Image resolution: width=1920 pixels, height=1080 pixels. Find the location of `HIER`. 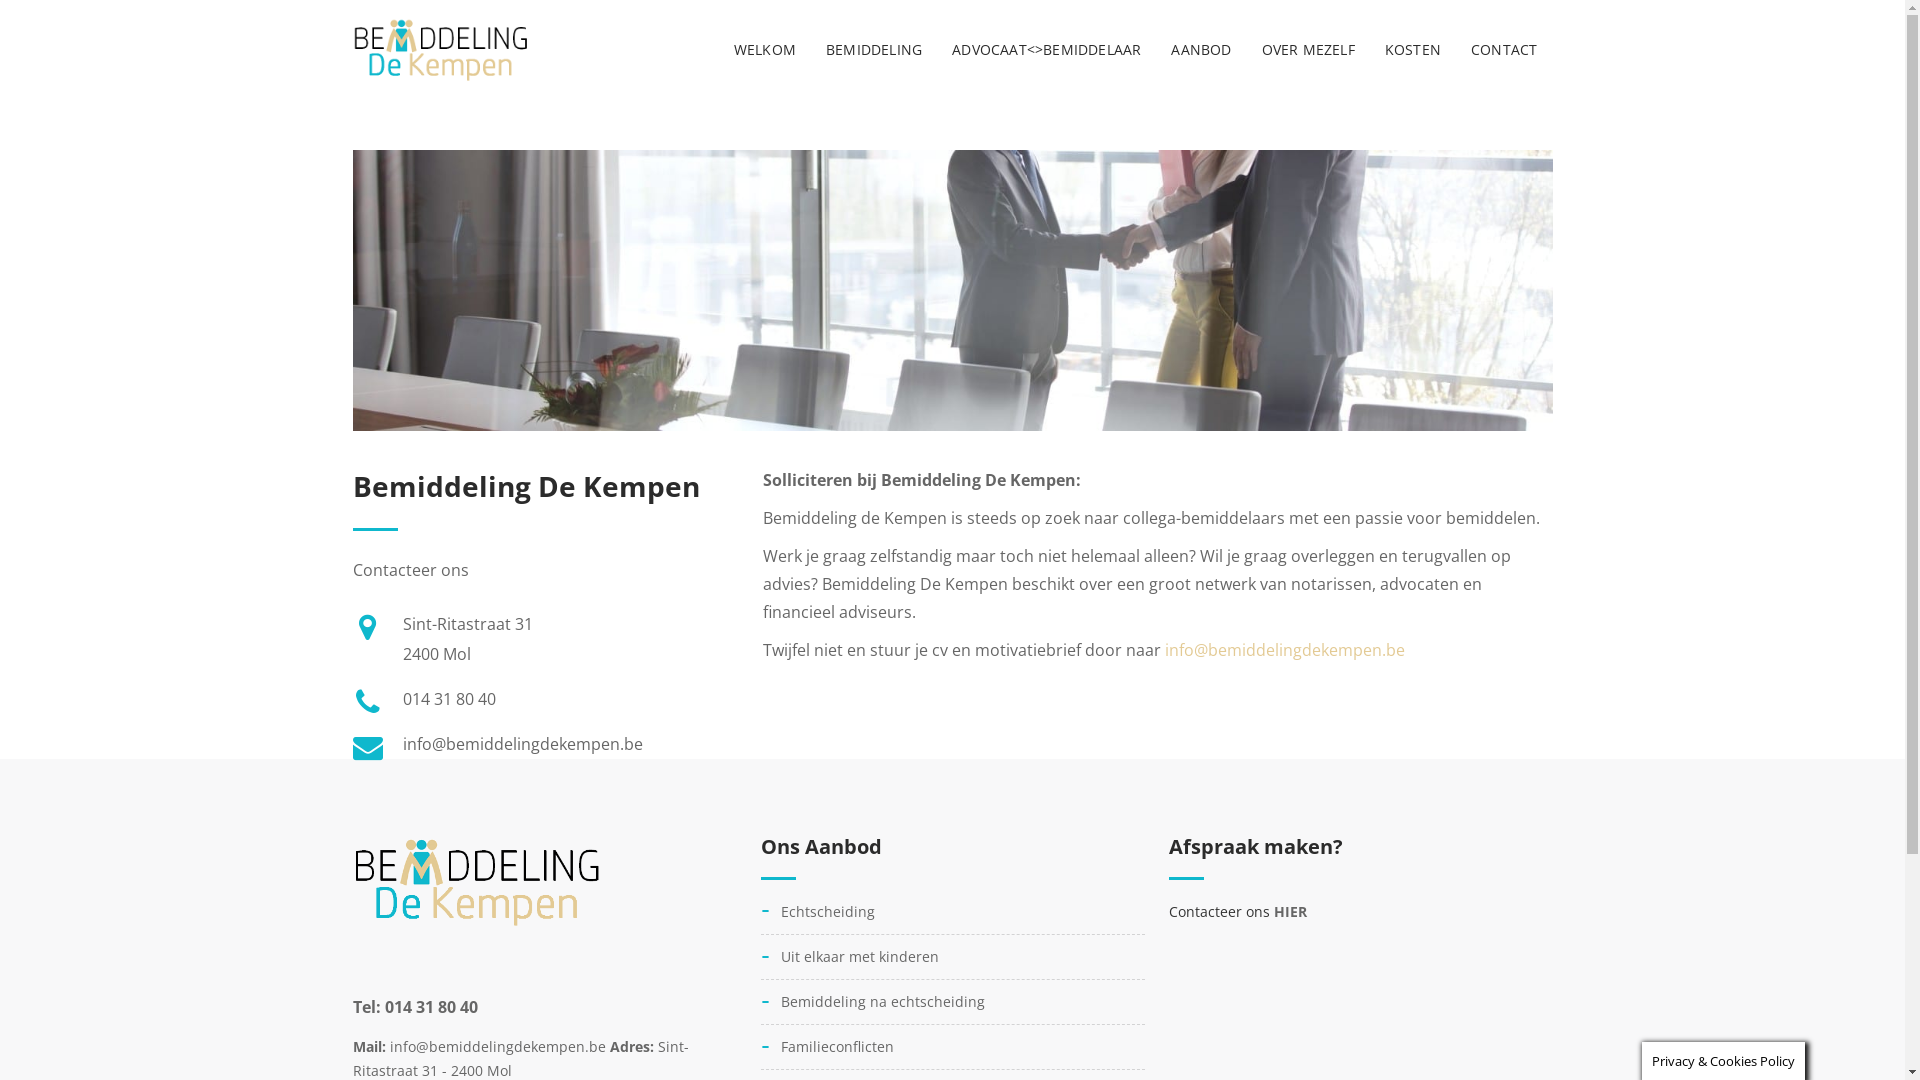

HIER is located at coordinates (1290, 912).